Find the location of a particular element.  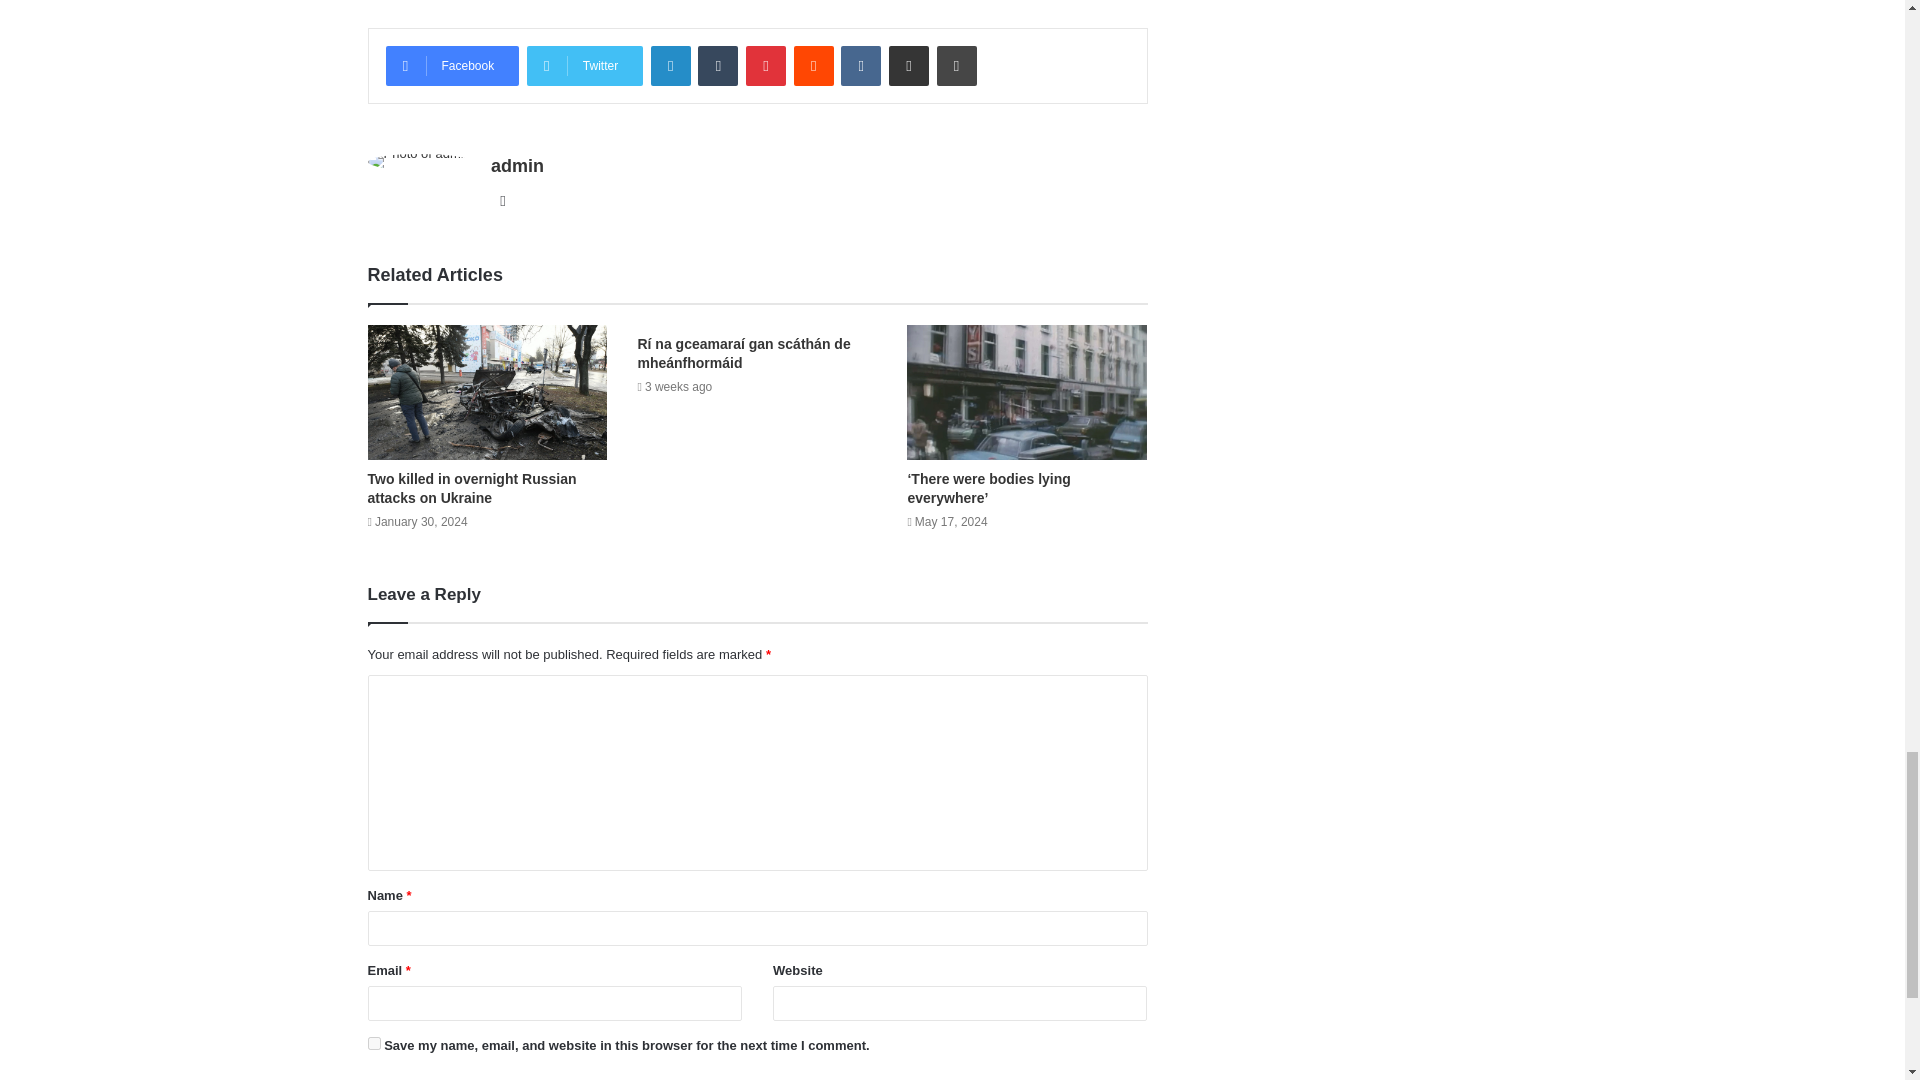

Pinterest is located at coordinates (766, 66).